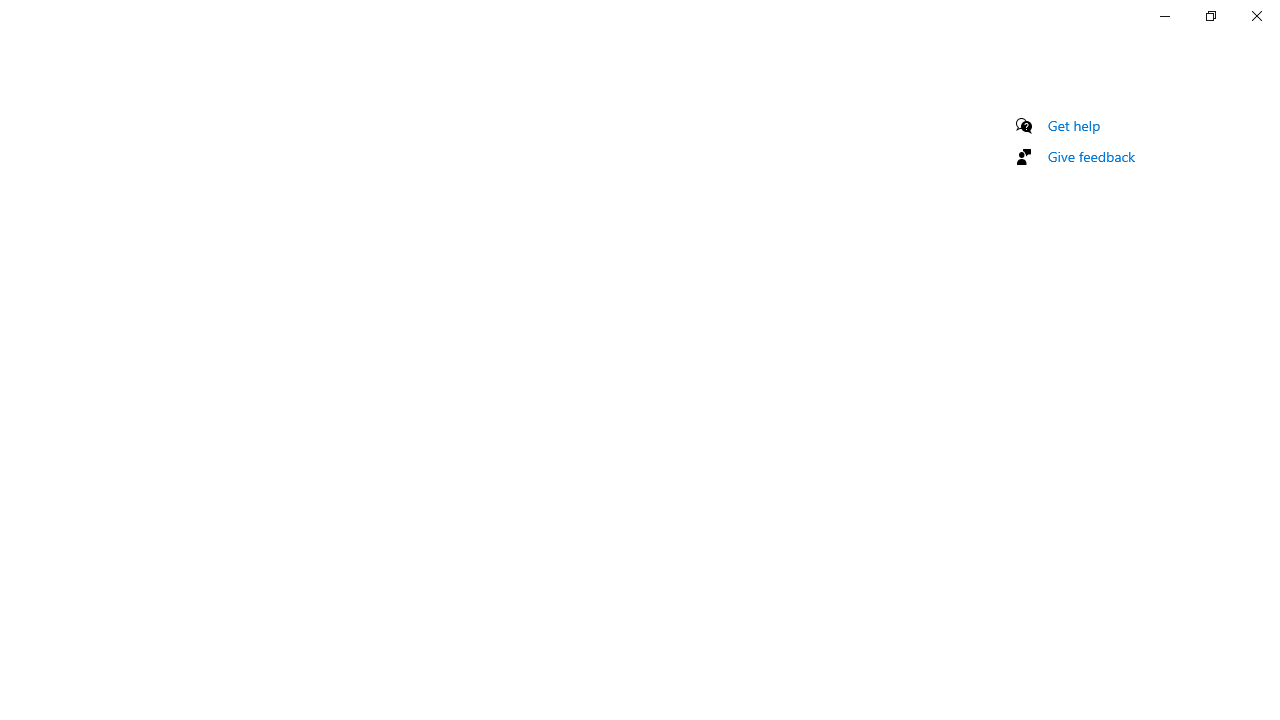 Image resolution: width=1280 pixels, height=720 pixels. What do you see at coordinates (1164, 16) in the screenshot?
I see `Minimize Settings` at bounding box center [1164, 16].